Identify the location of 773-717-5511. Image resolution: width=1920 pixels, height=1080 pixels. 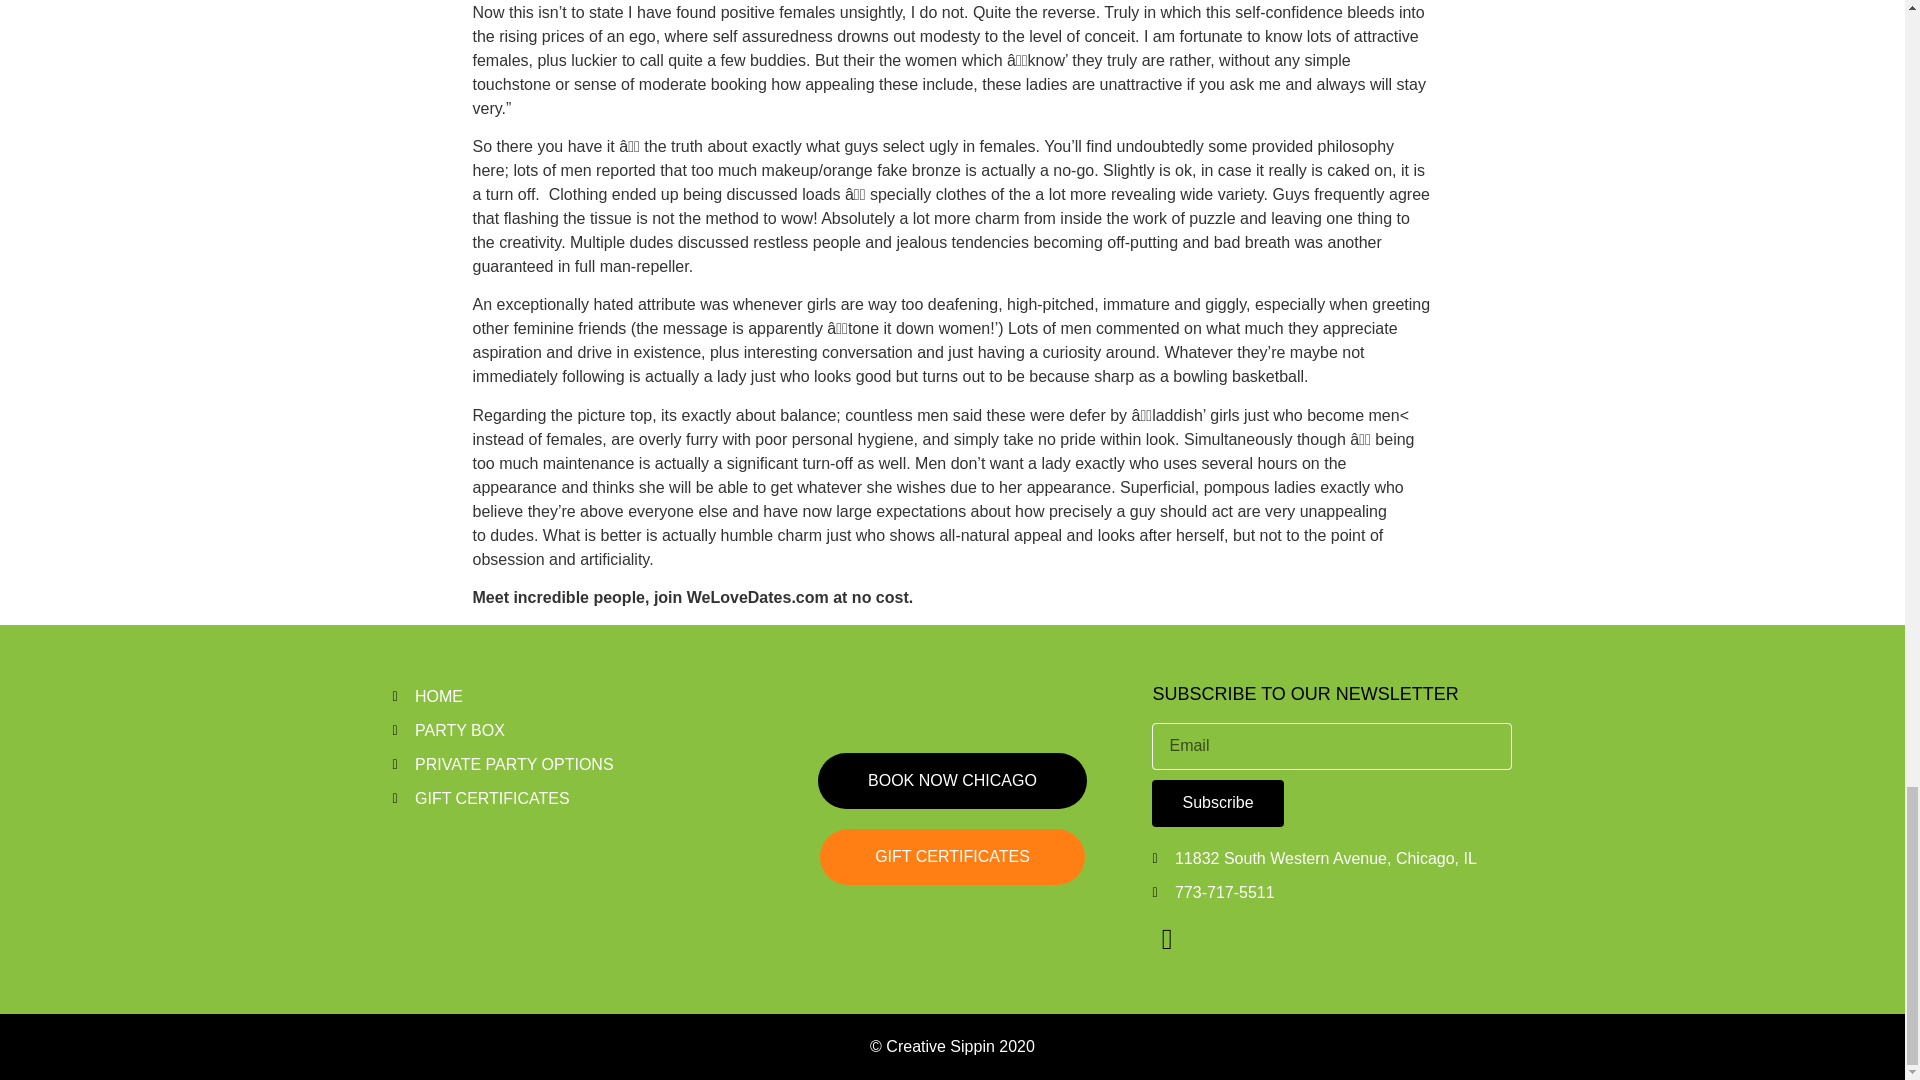
(1332, 893).